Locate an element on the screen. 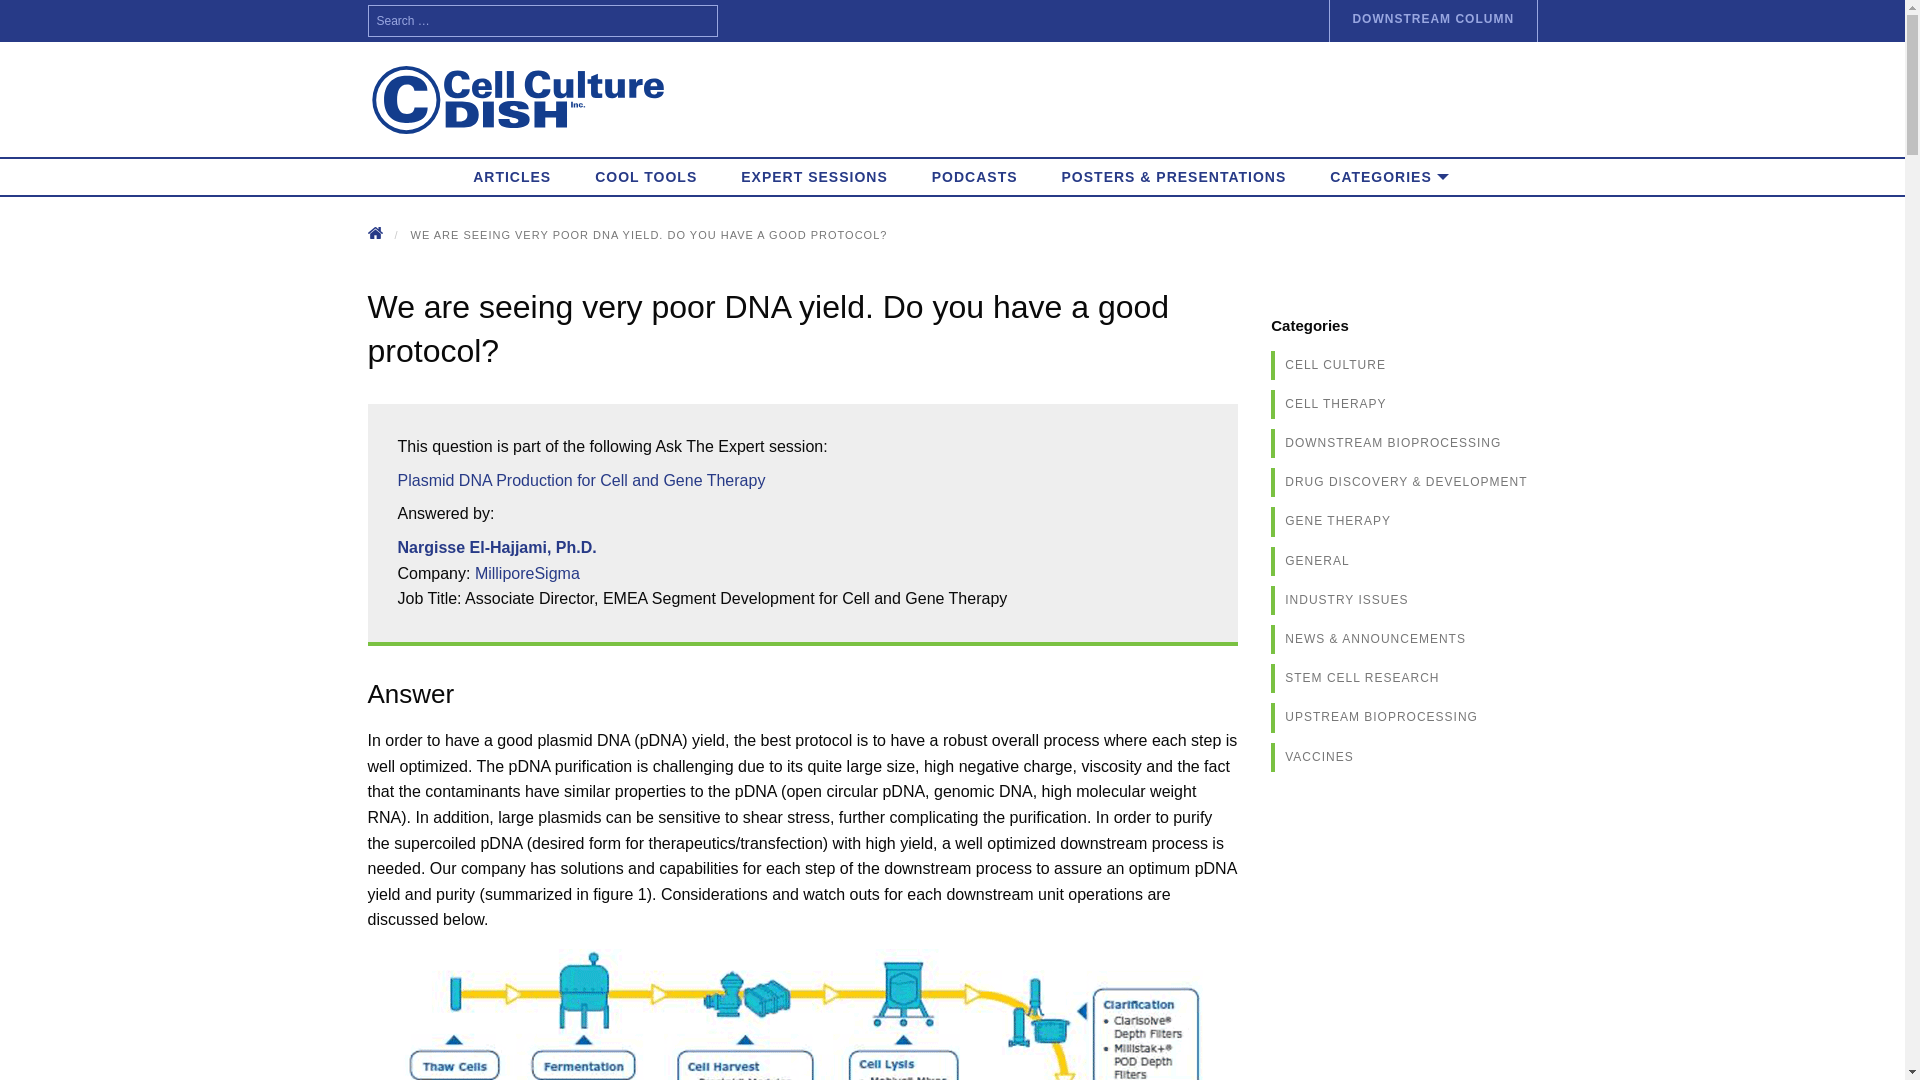  EXPERT SESSIONS is located at coordinates (813, 176).